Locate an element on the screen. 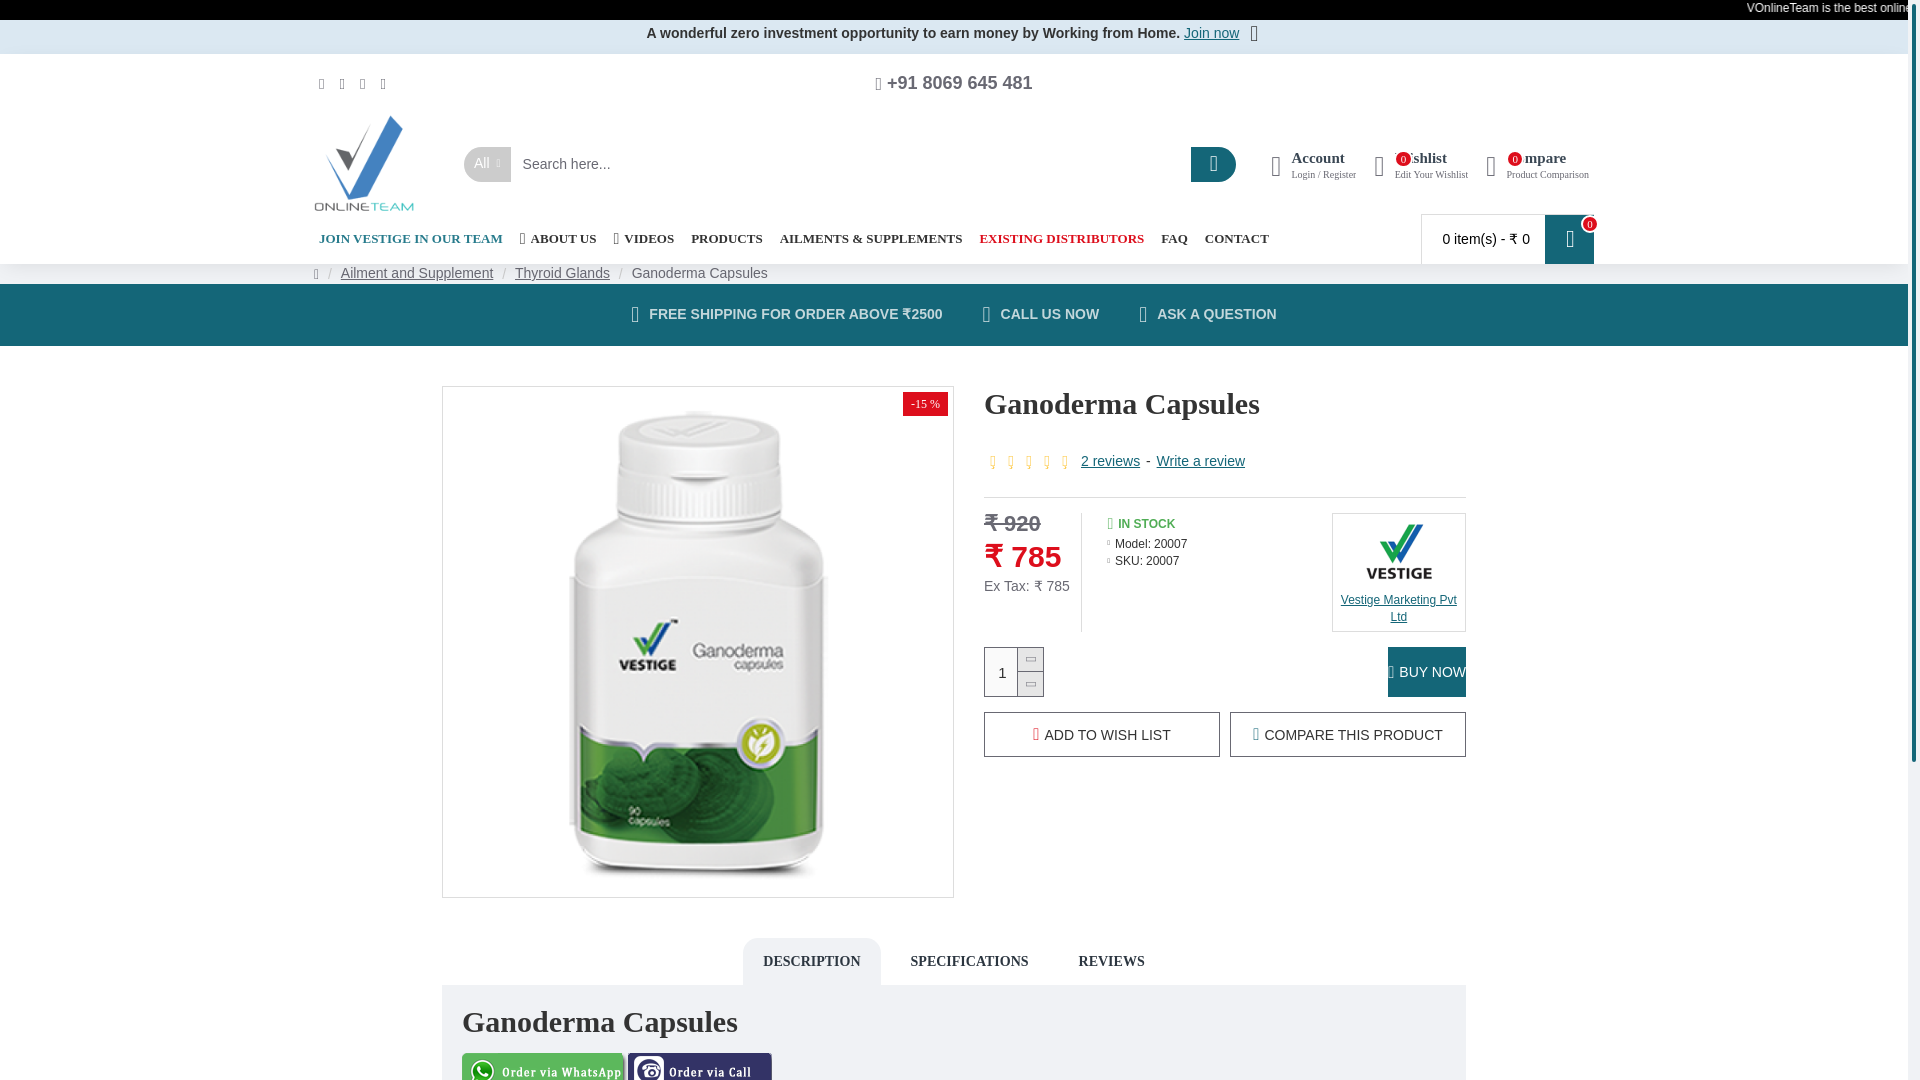 The height and width of the screenshot is (1080, 1920). 1 is located at coordinates (1013, 672).